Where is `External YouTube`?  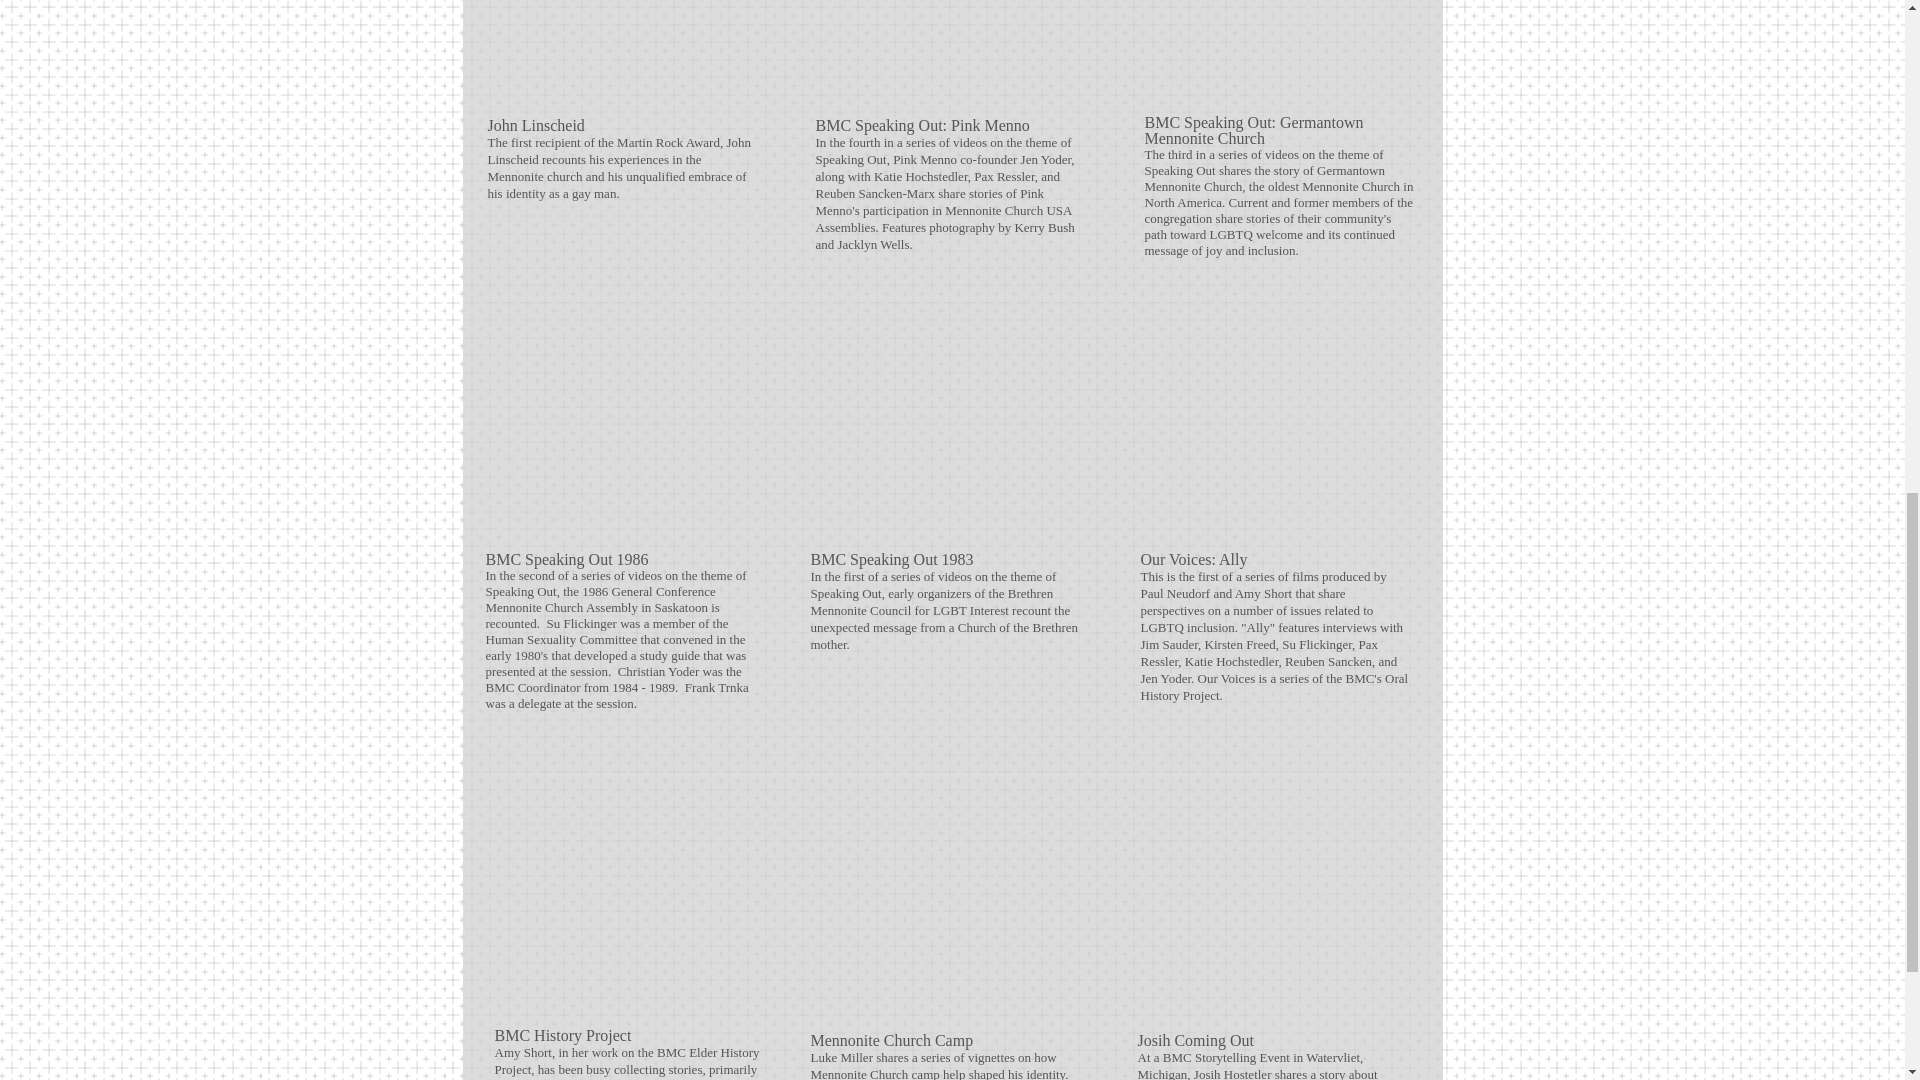
External YouTube is located at coordinates (946, 432).